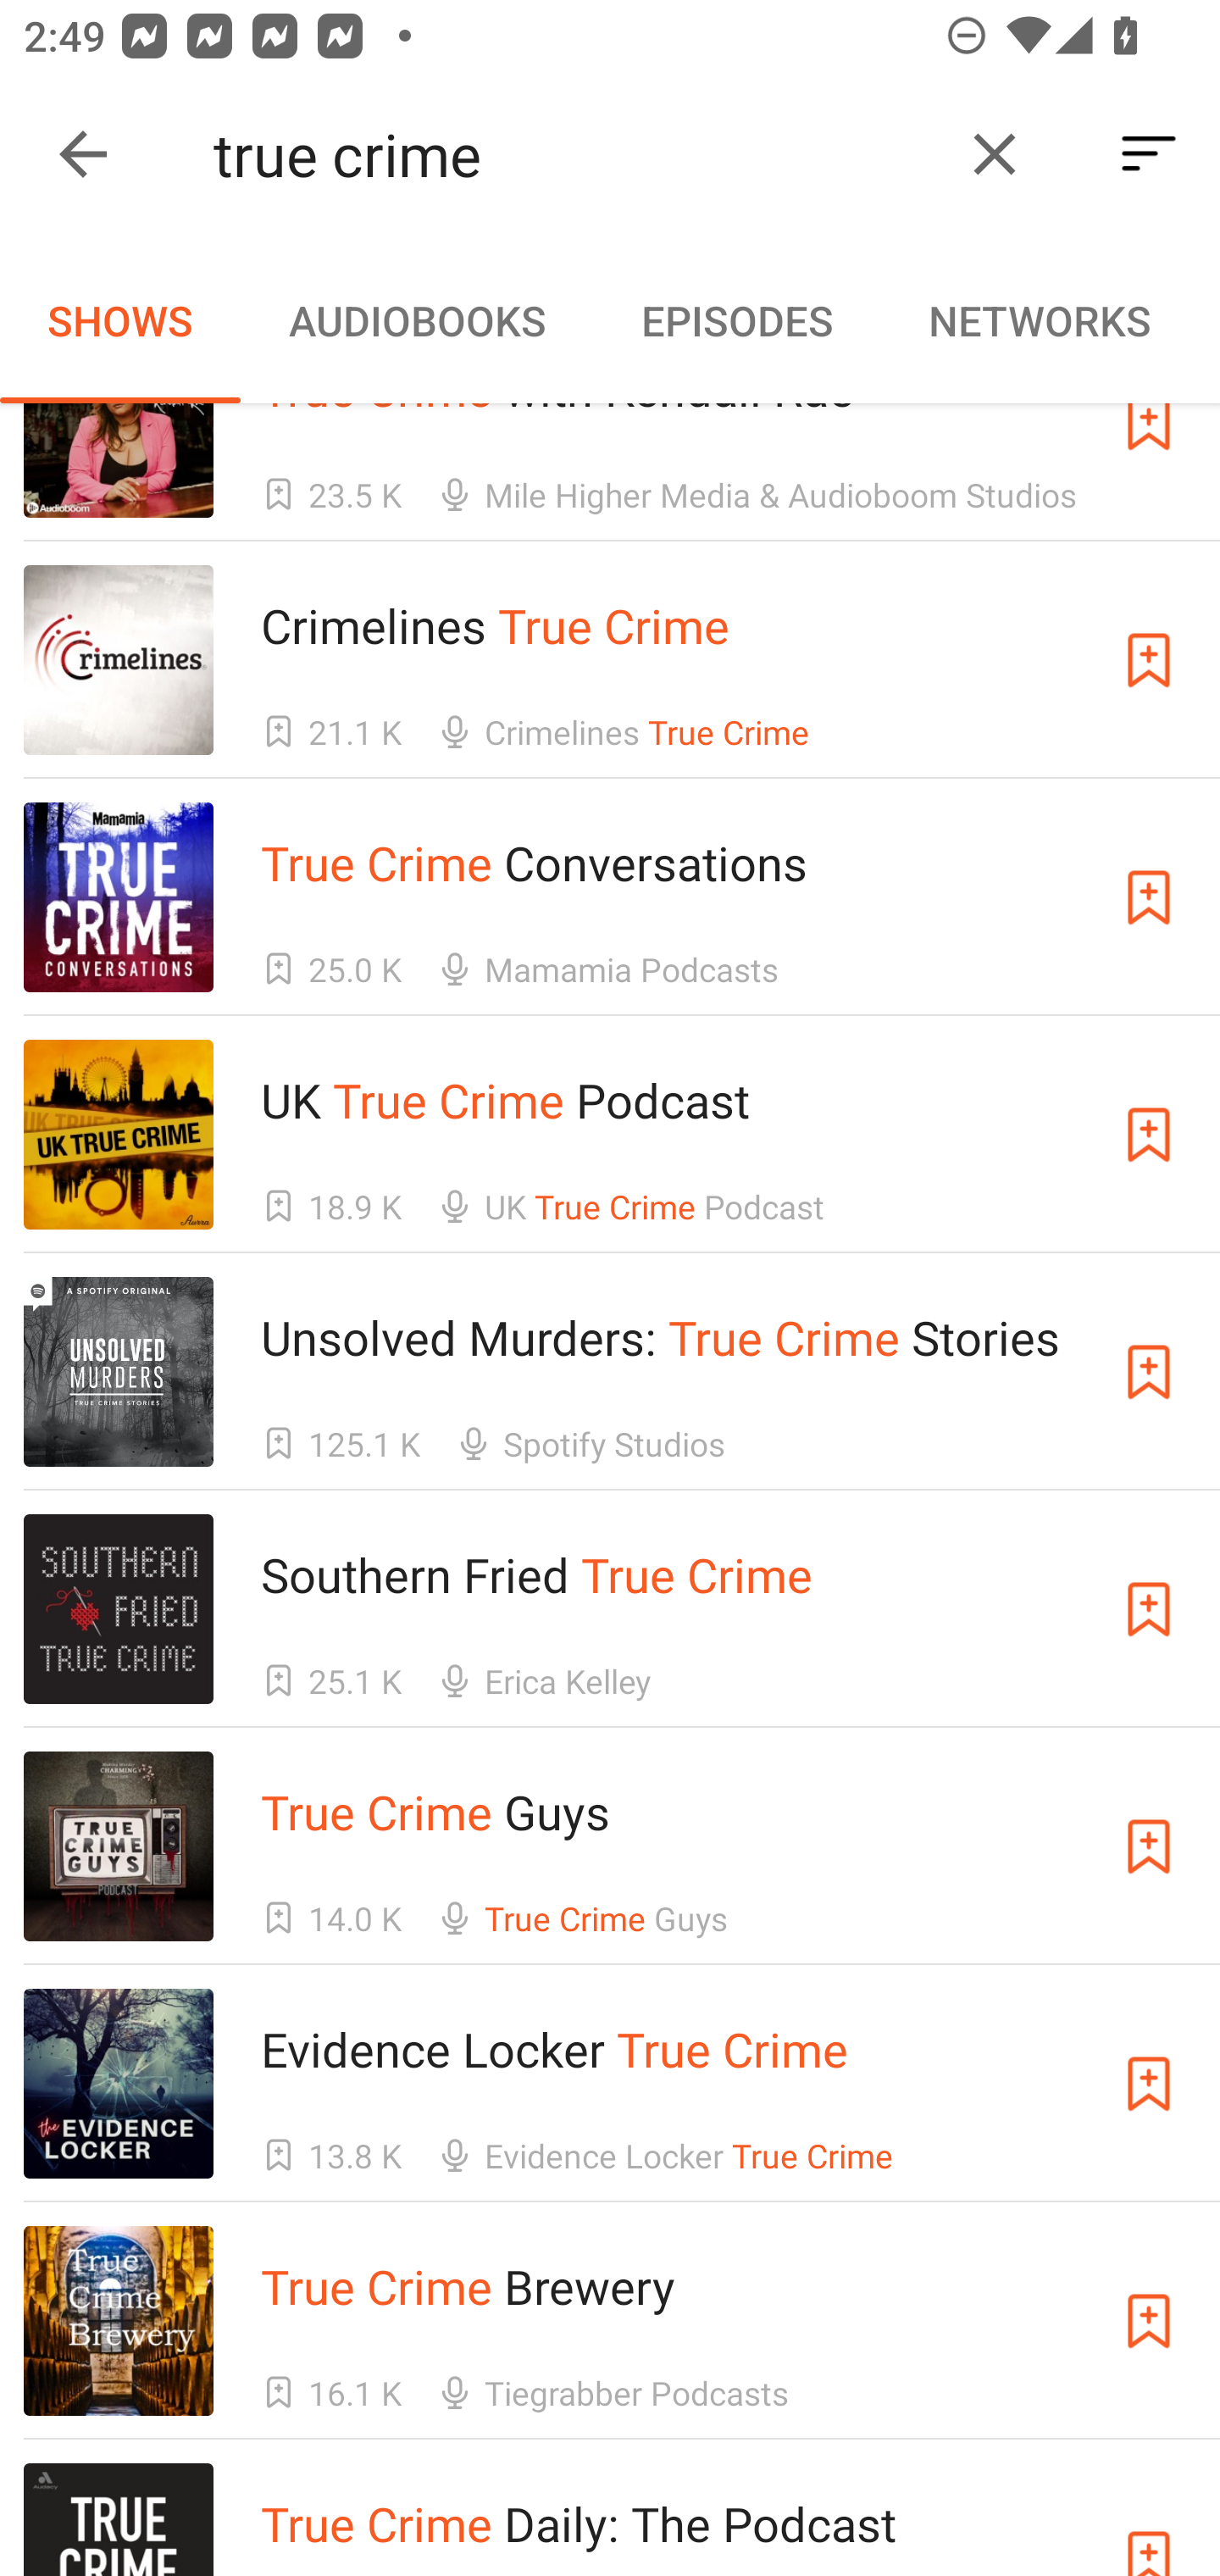  What do you see at coordinates (1149, 1610) in the screenshot?
I see `Subscribe` at bounding box center [1149, 1610].